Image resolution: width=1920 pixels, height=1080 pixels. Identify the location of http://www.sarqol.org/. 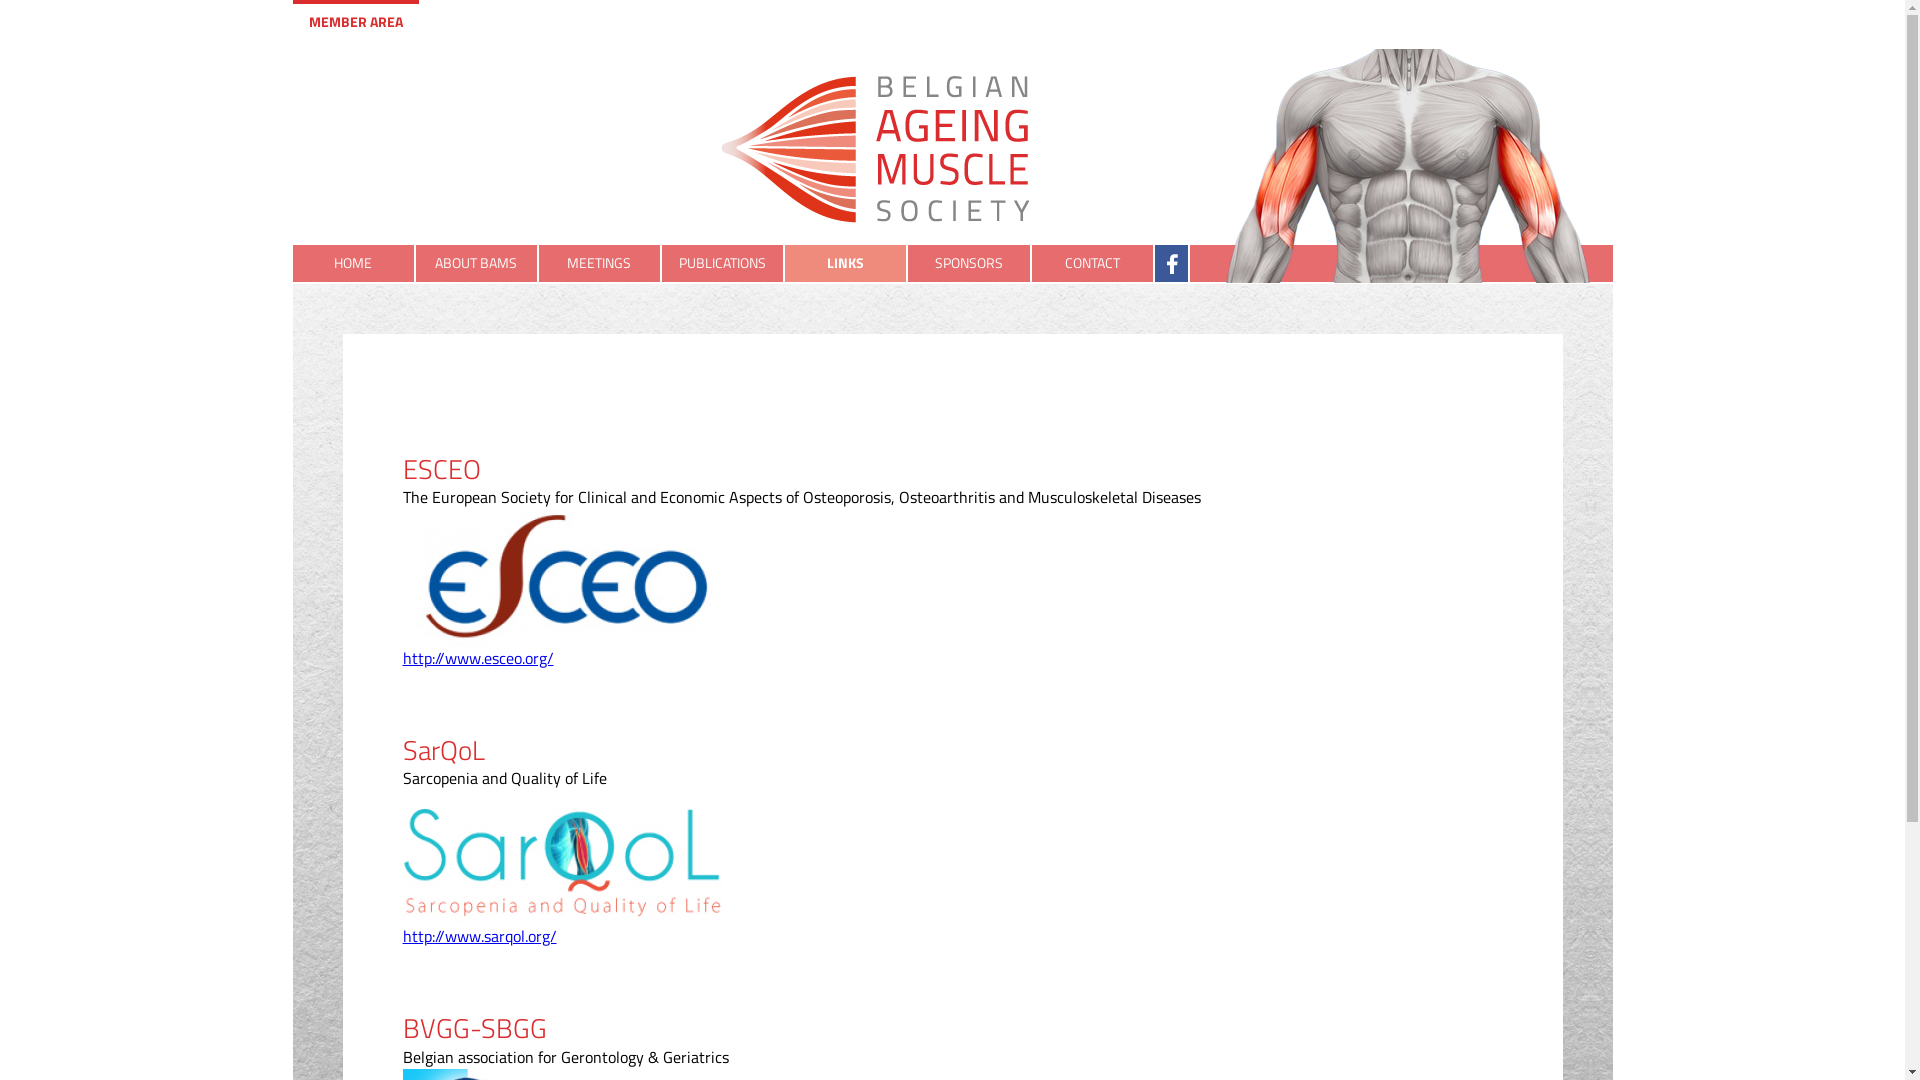
(479, 936).